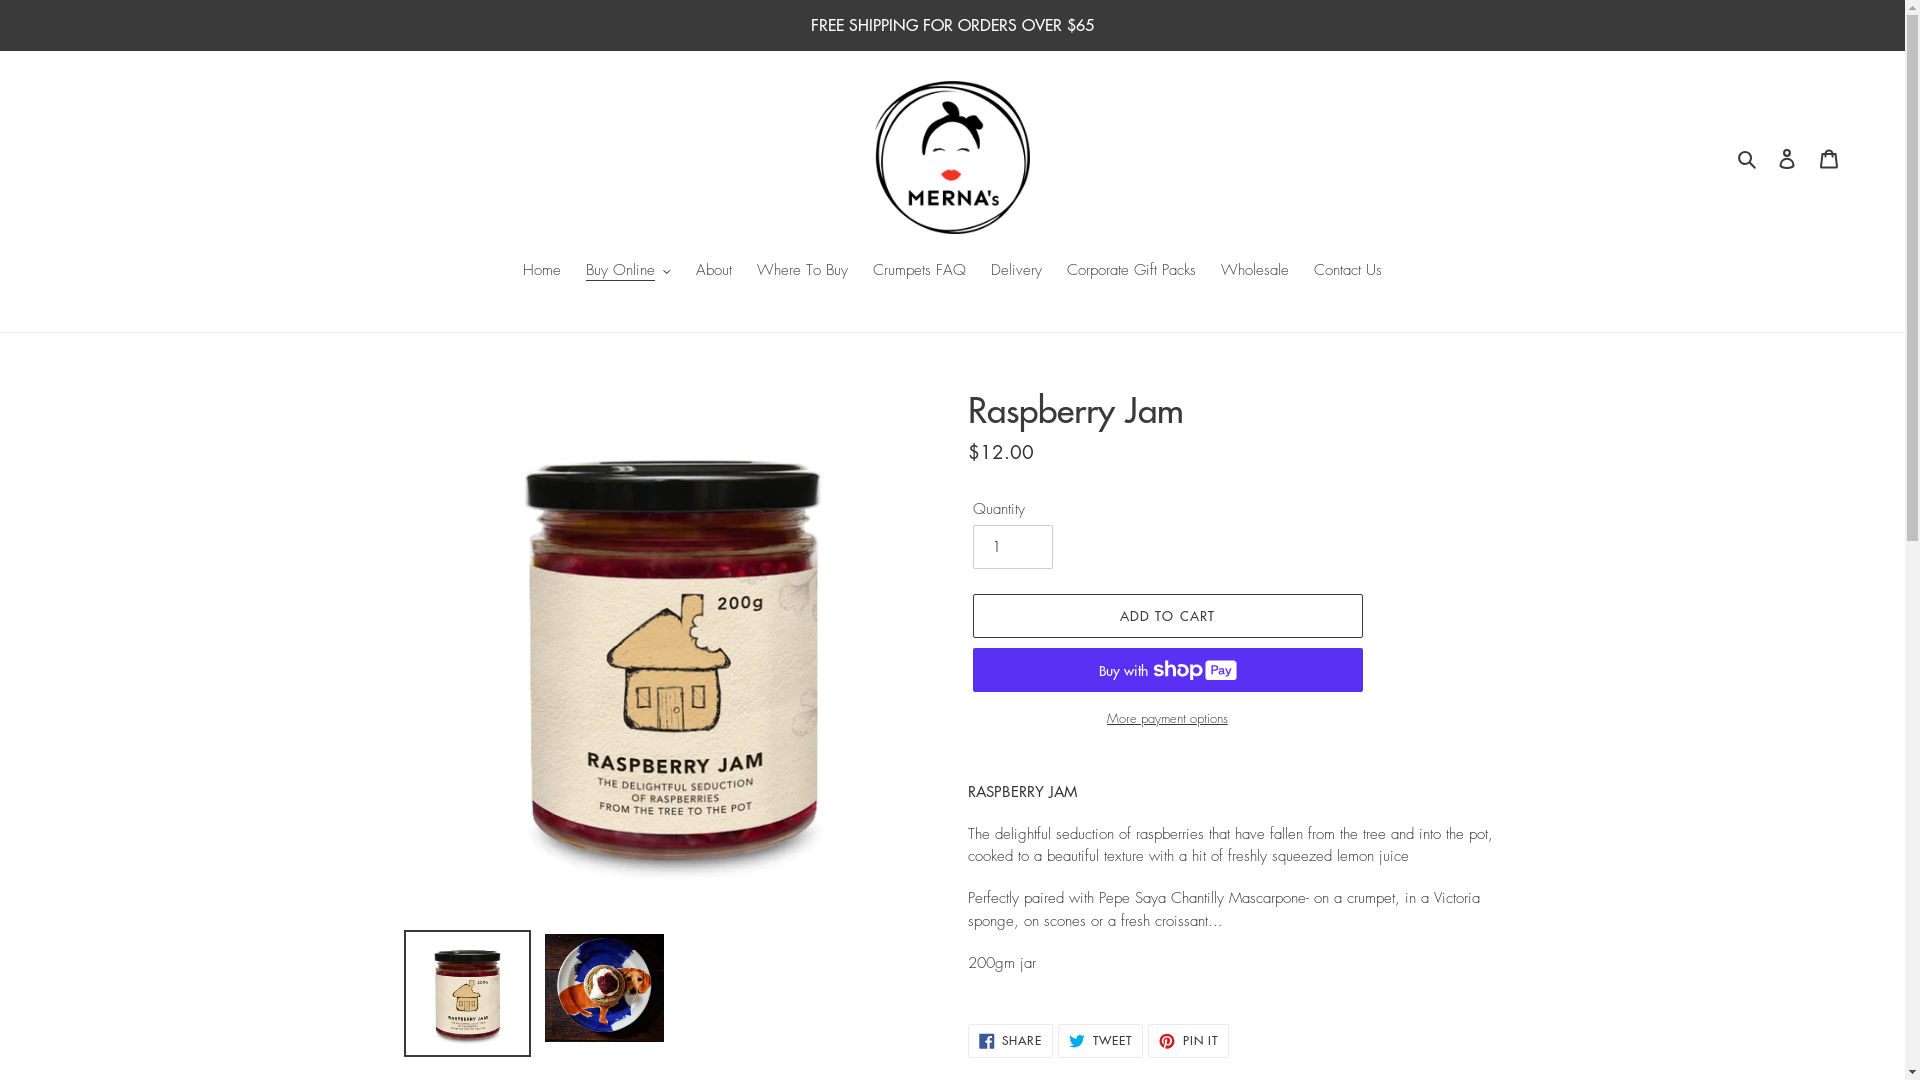 The width and height of the screenshot is (1920, 1080). Describe the element at coordinates (1255, 272) in the screenshot. I see `Wholesale` at that location.